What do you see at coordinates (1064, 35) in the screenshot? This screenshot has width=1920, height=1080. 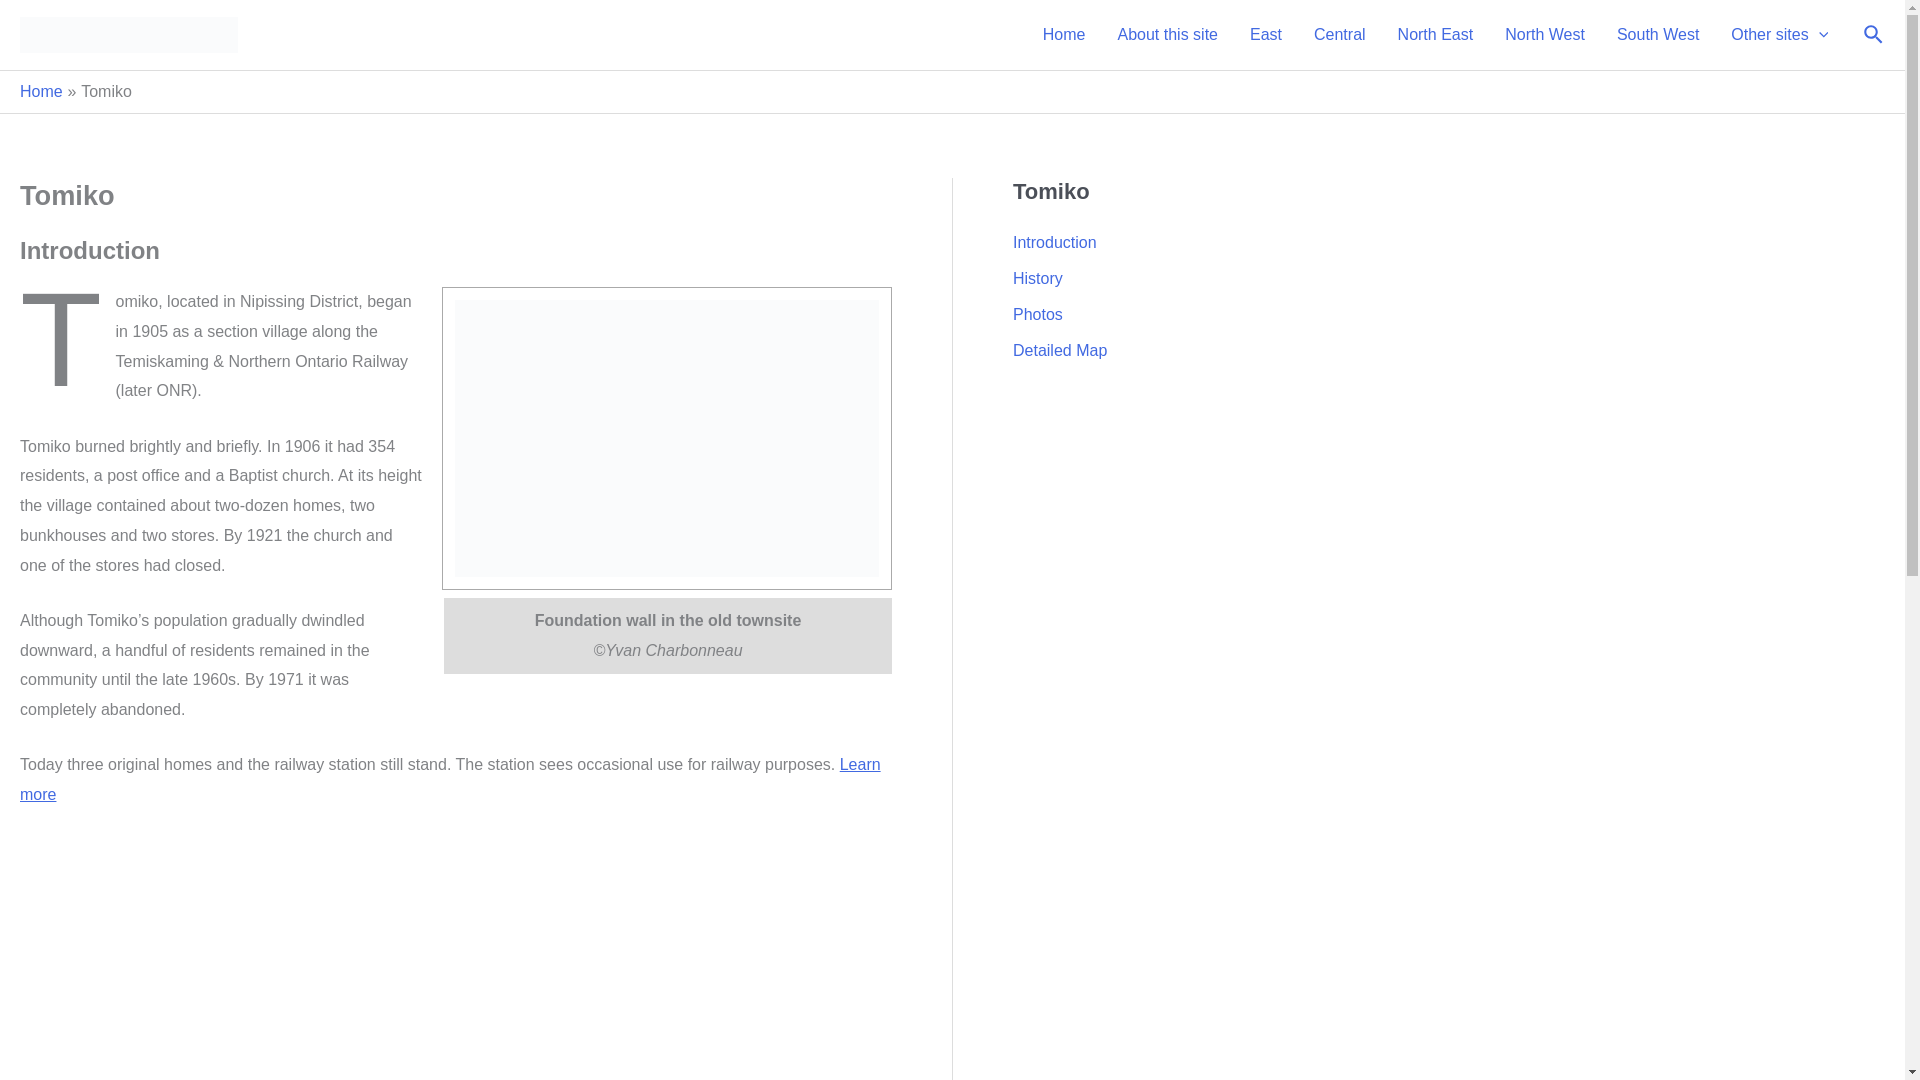 I see `Home` at bounding box center [1064, 35].